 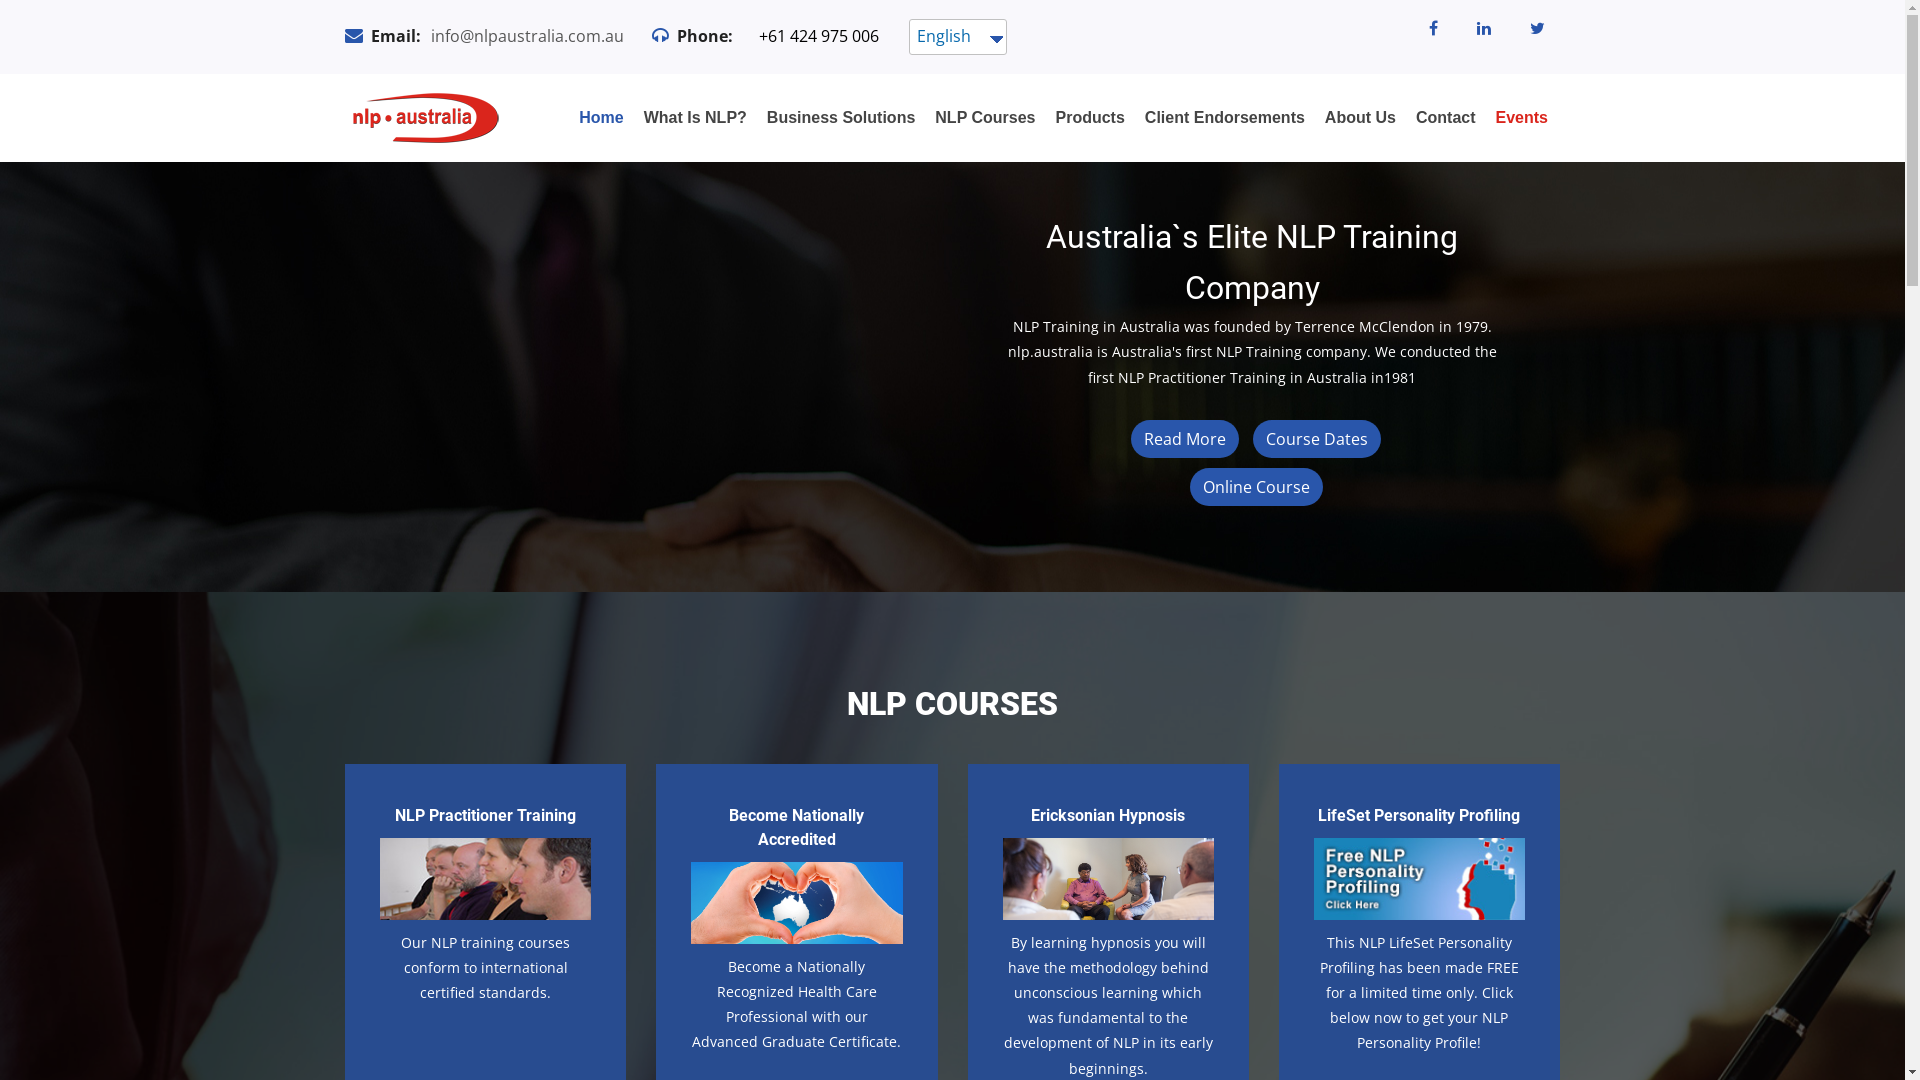 I want to click on English, so click(x=946, y=37).